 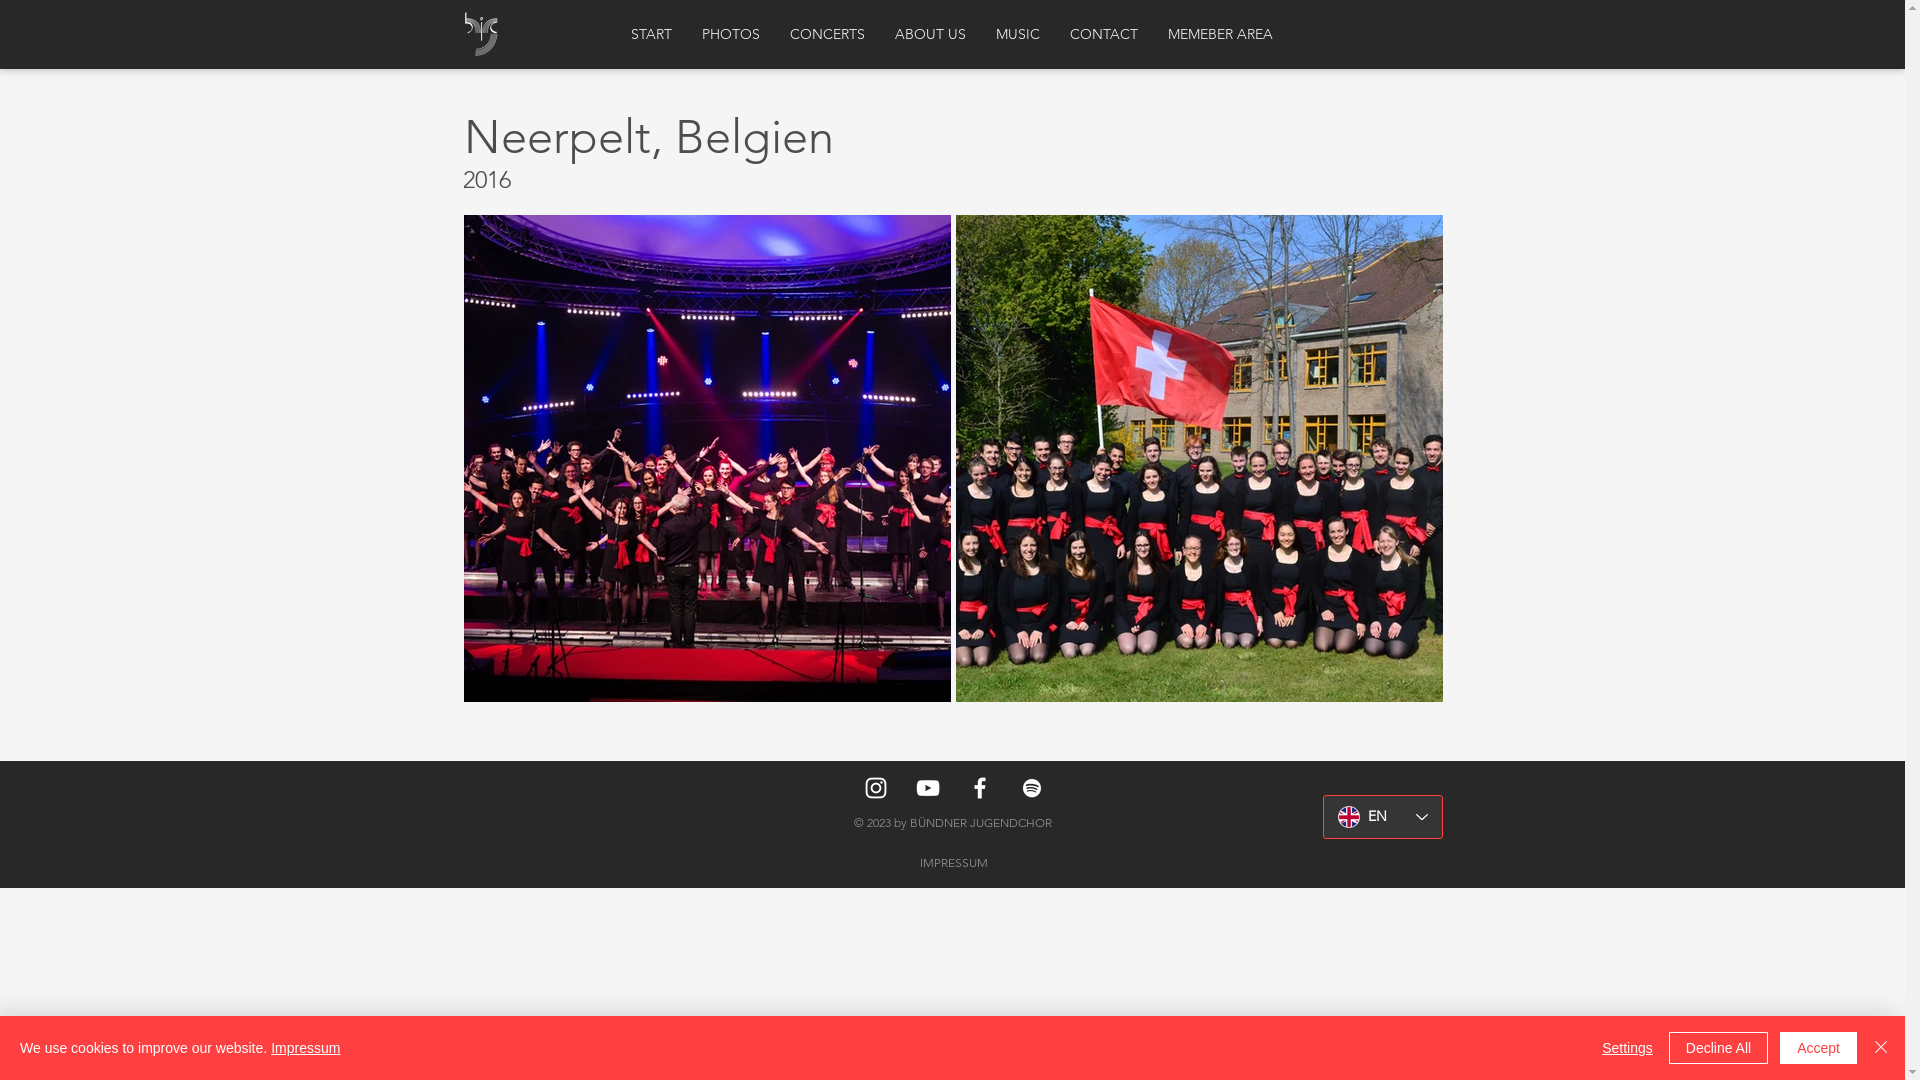 What do you see at coordinates (652, 34) in the screenshot?
I see `START` at bounding box center [652, 34].